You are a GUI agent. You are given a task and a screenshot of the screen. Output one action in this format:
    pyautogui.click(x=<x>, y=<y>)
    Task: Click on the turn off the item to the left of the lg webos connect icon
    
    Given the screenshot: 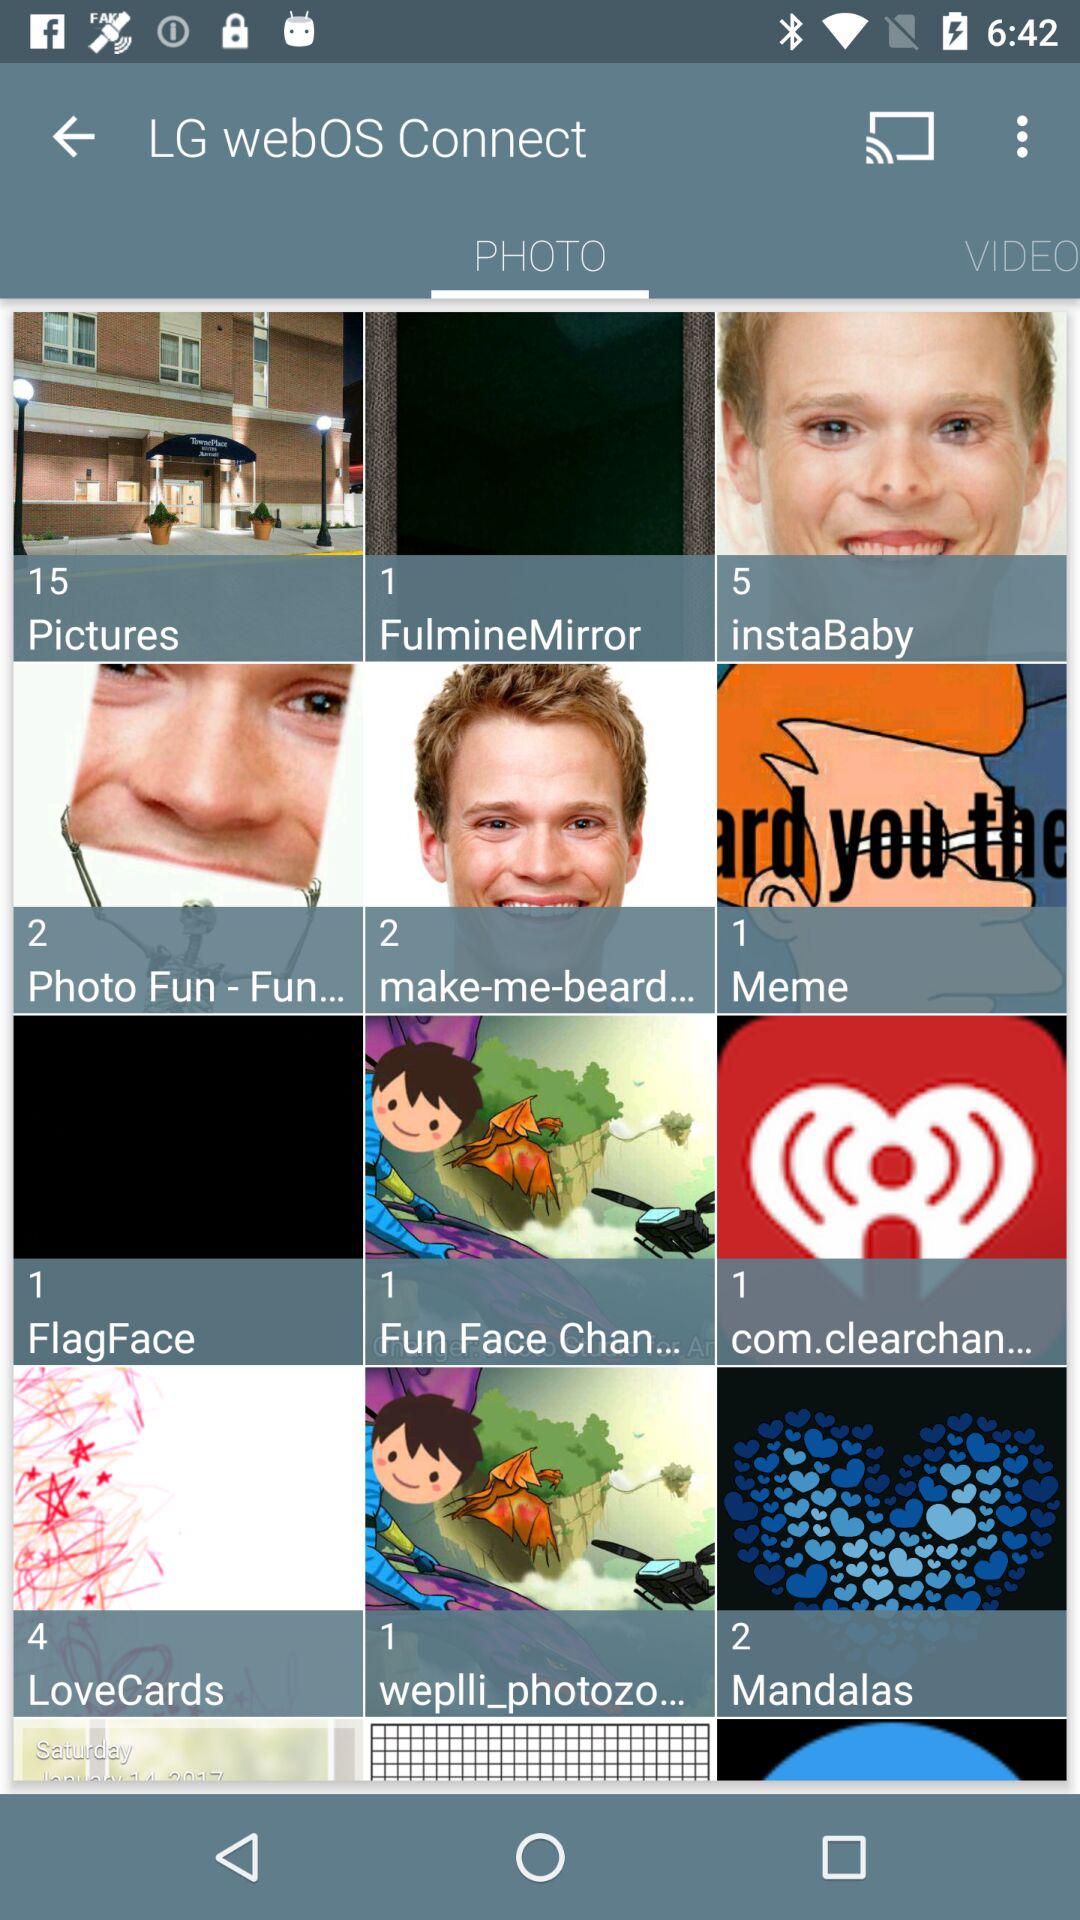 What is the action you would take?
    pyautogui.click(x=73, y=136)
    